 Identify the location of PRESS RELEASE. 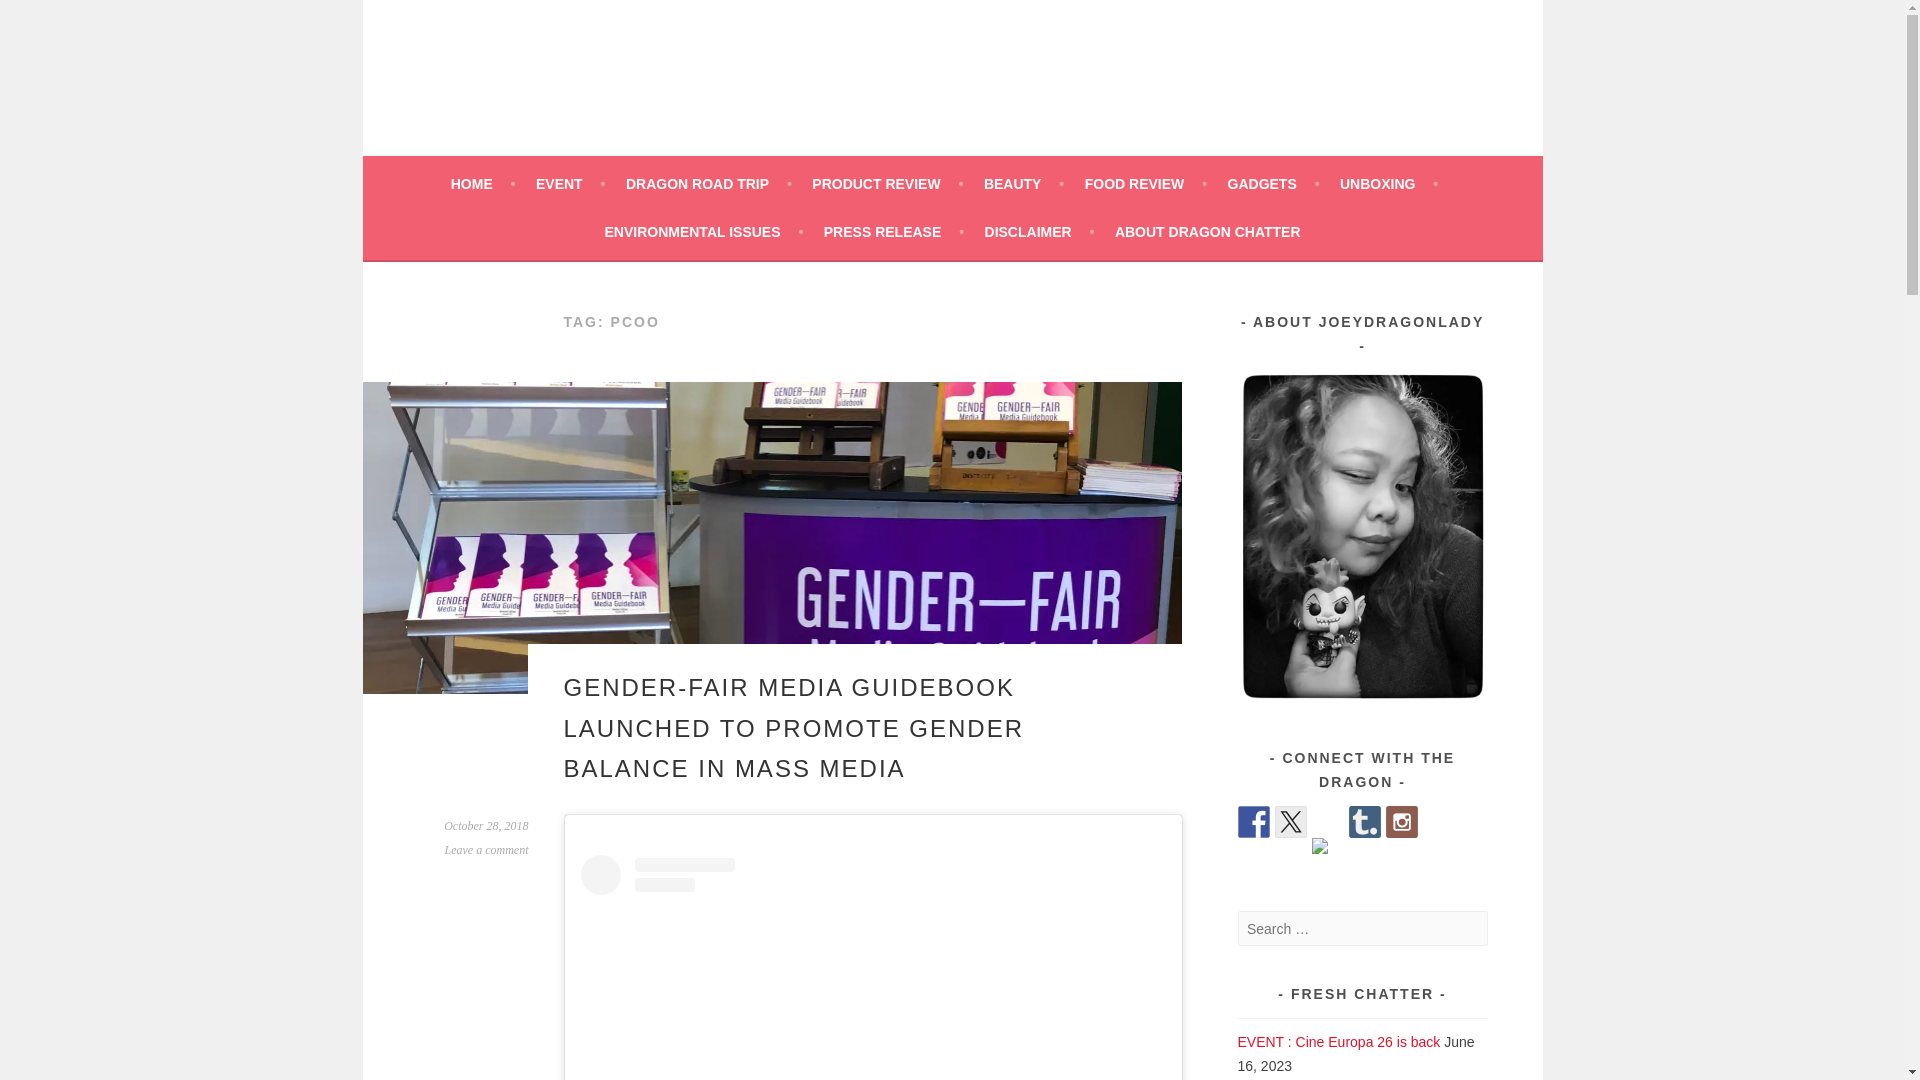
(893, 232).